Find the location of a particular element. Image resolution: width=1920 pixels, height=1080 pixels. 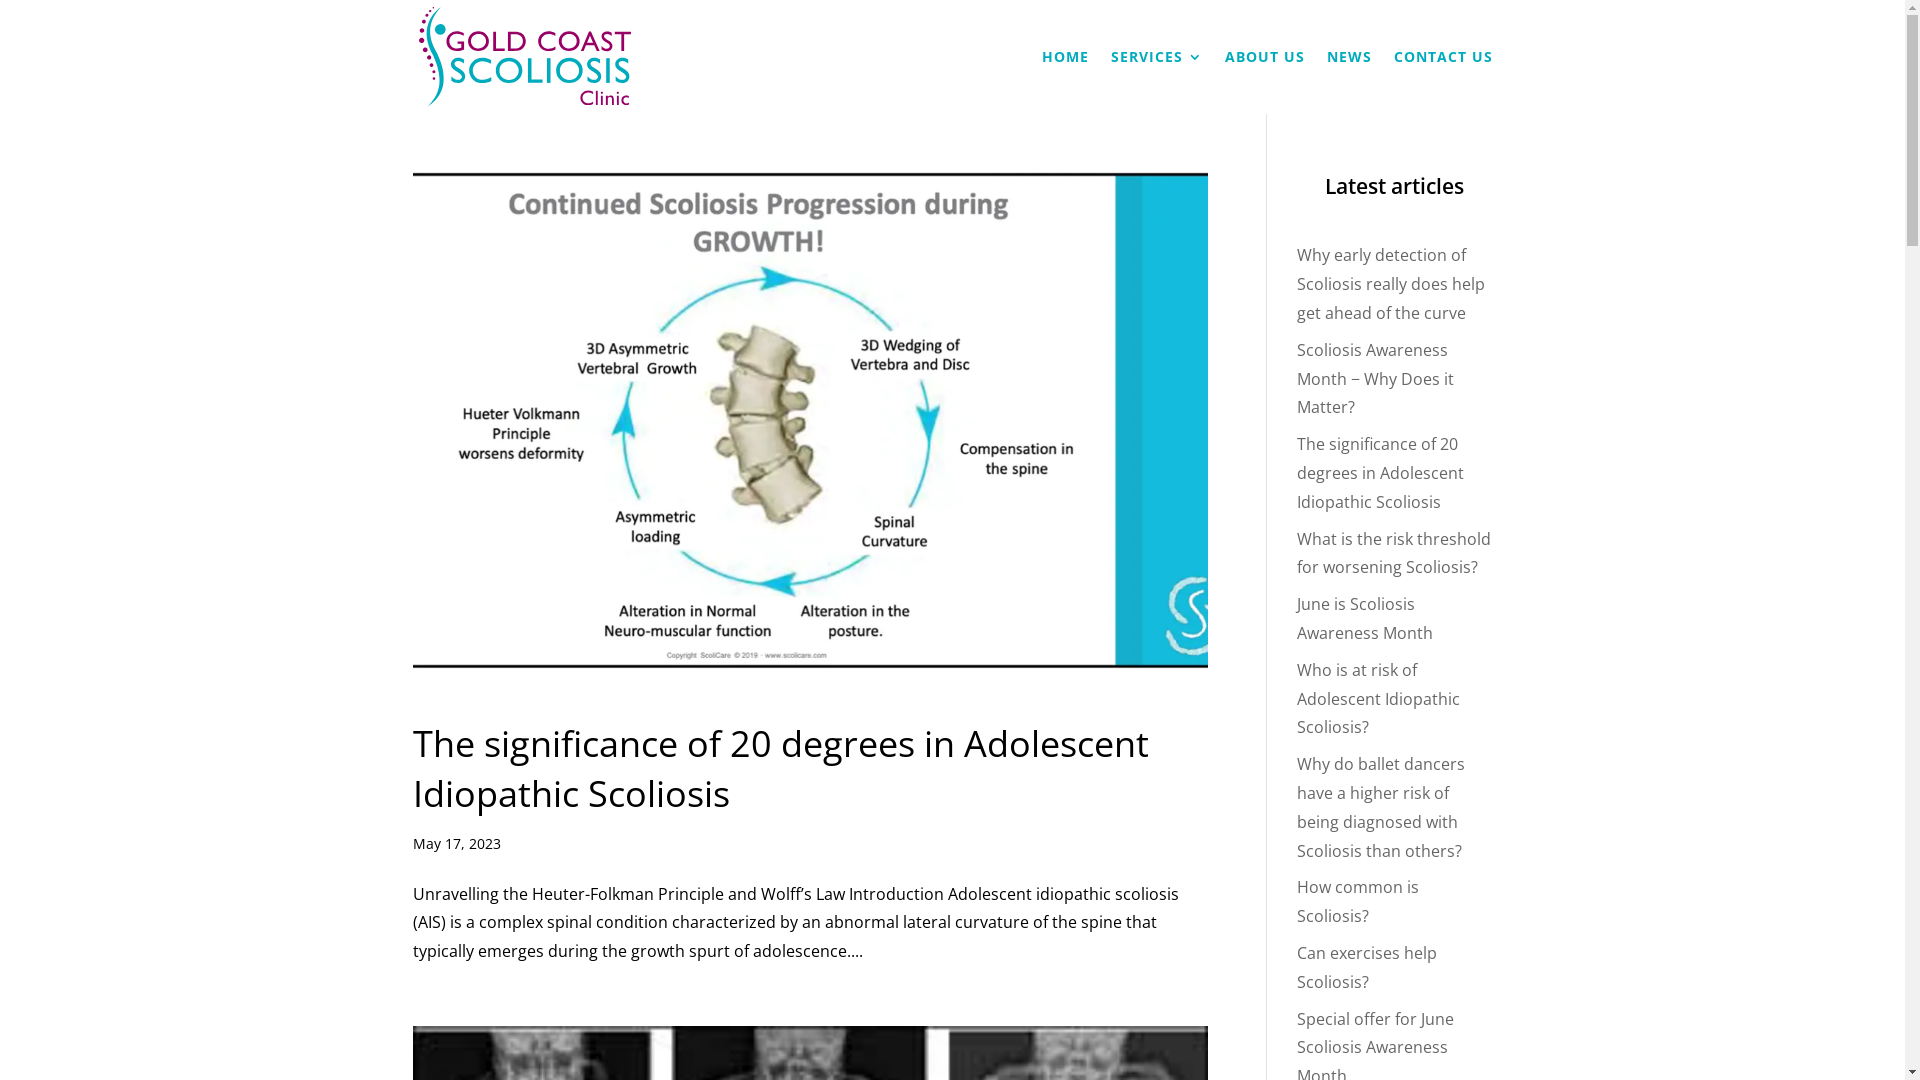

SERVICES is located at coordinates (1156, 82).